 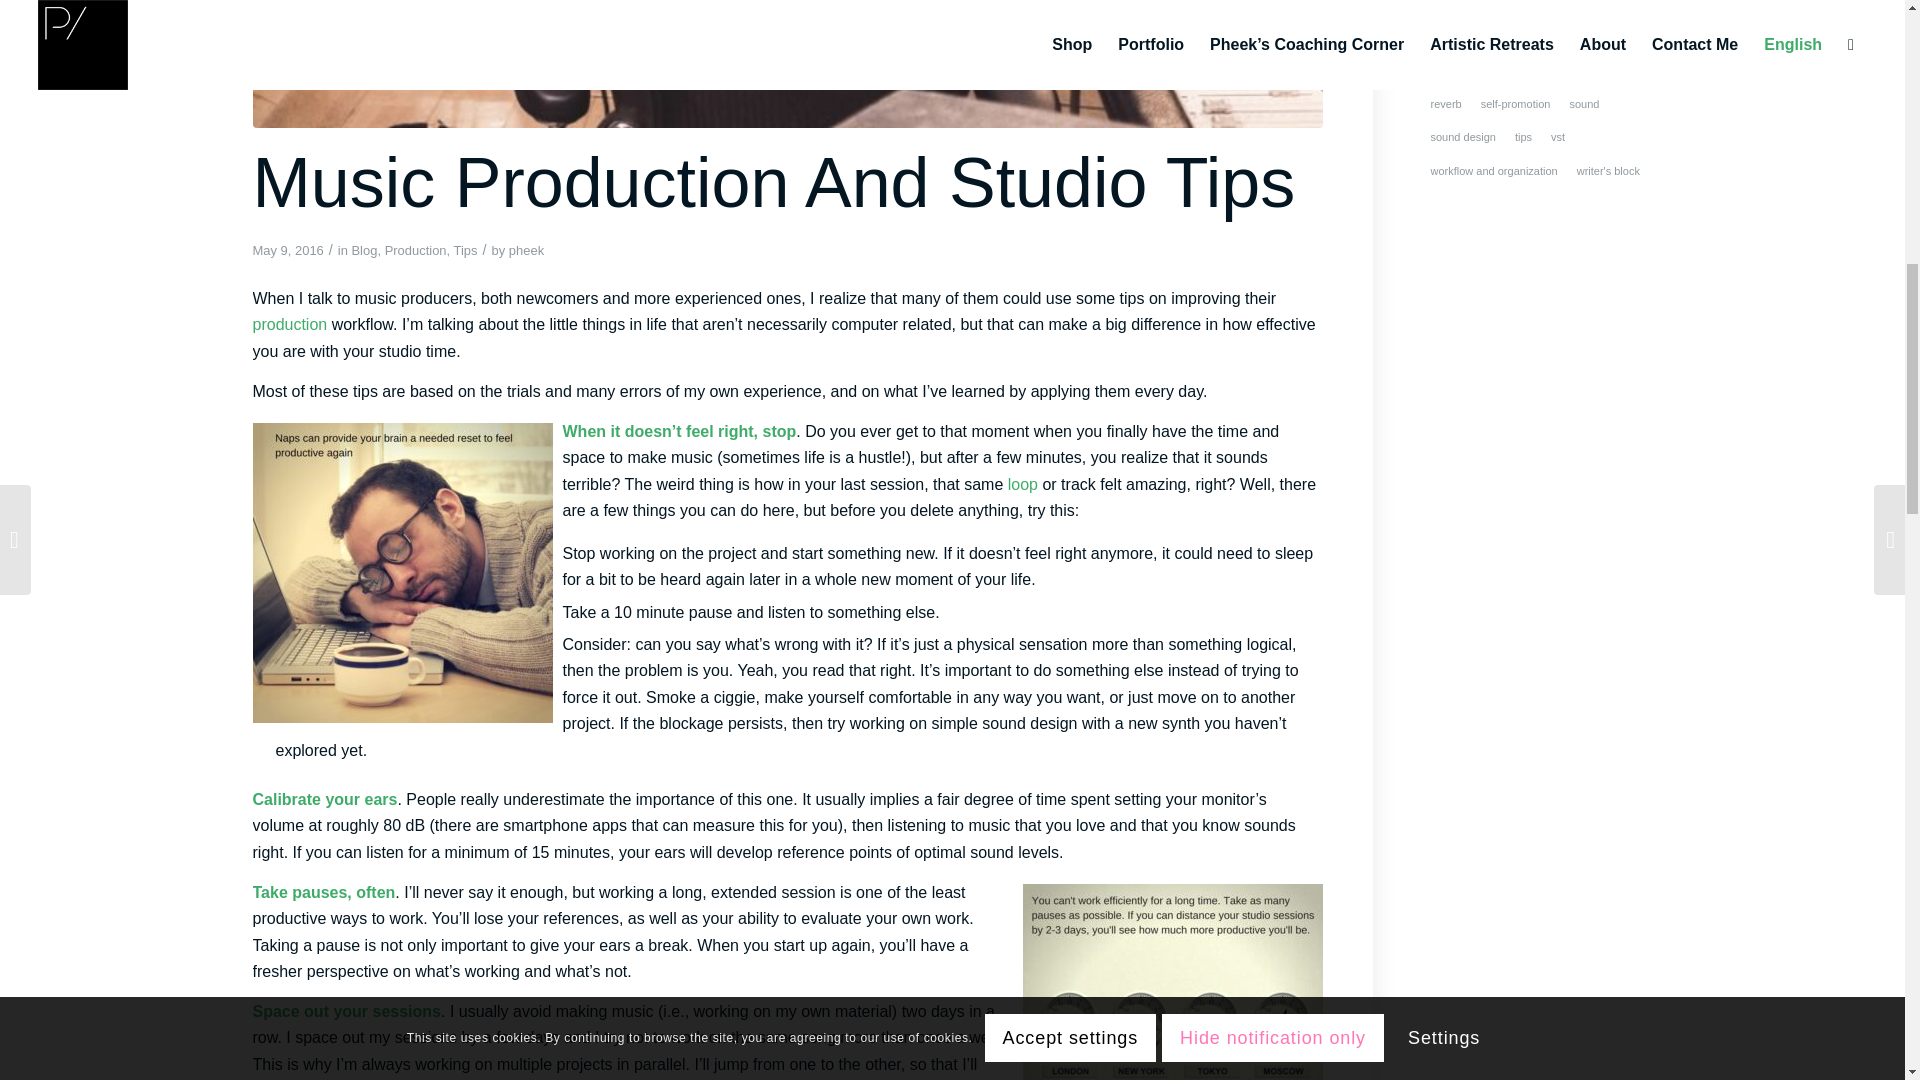 What do you see at coordinates (416, 250) in the screenshot?
I see `Production` at bounding box center [416, 250].